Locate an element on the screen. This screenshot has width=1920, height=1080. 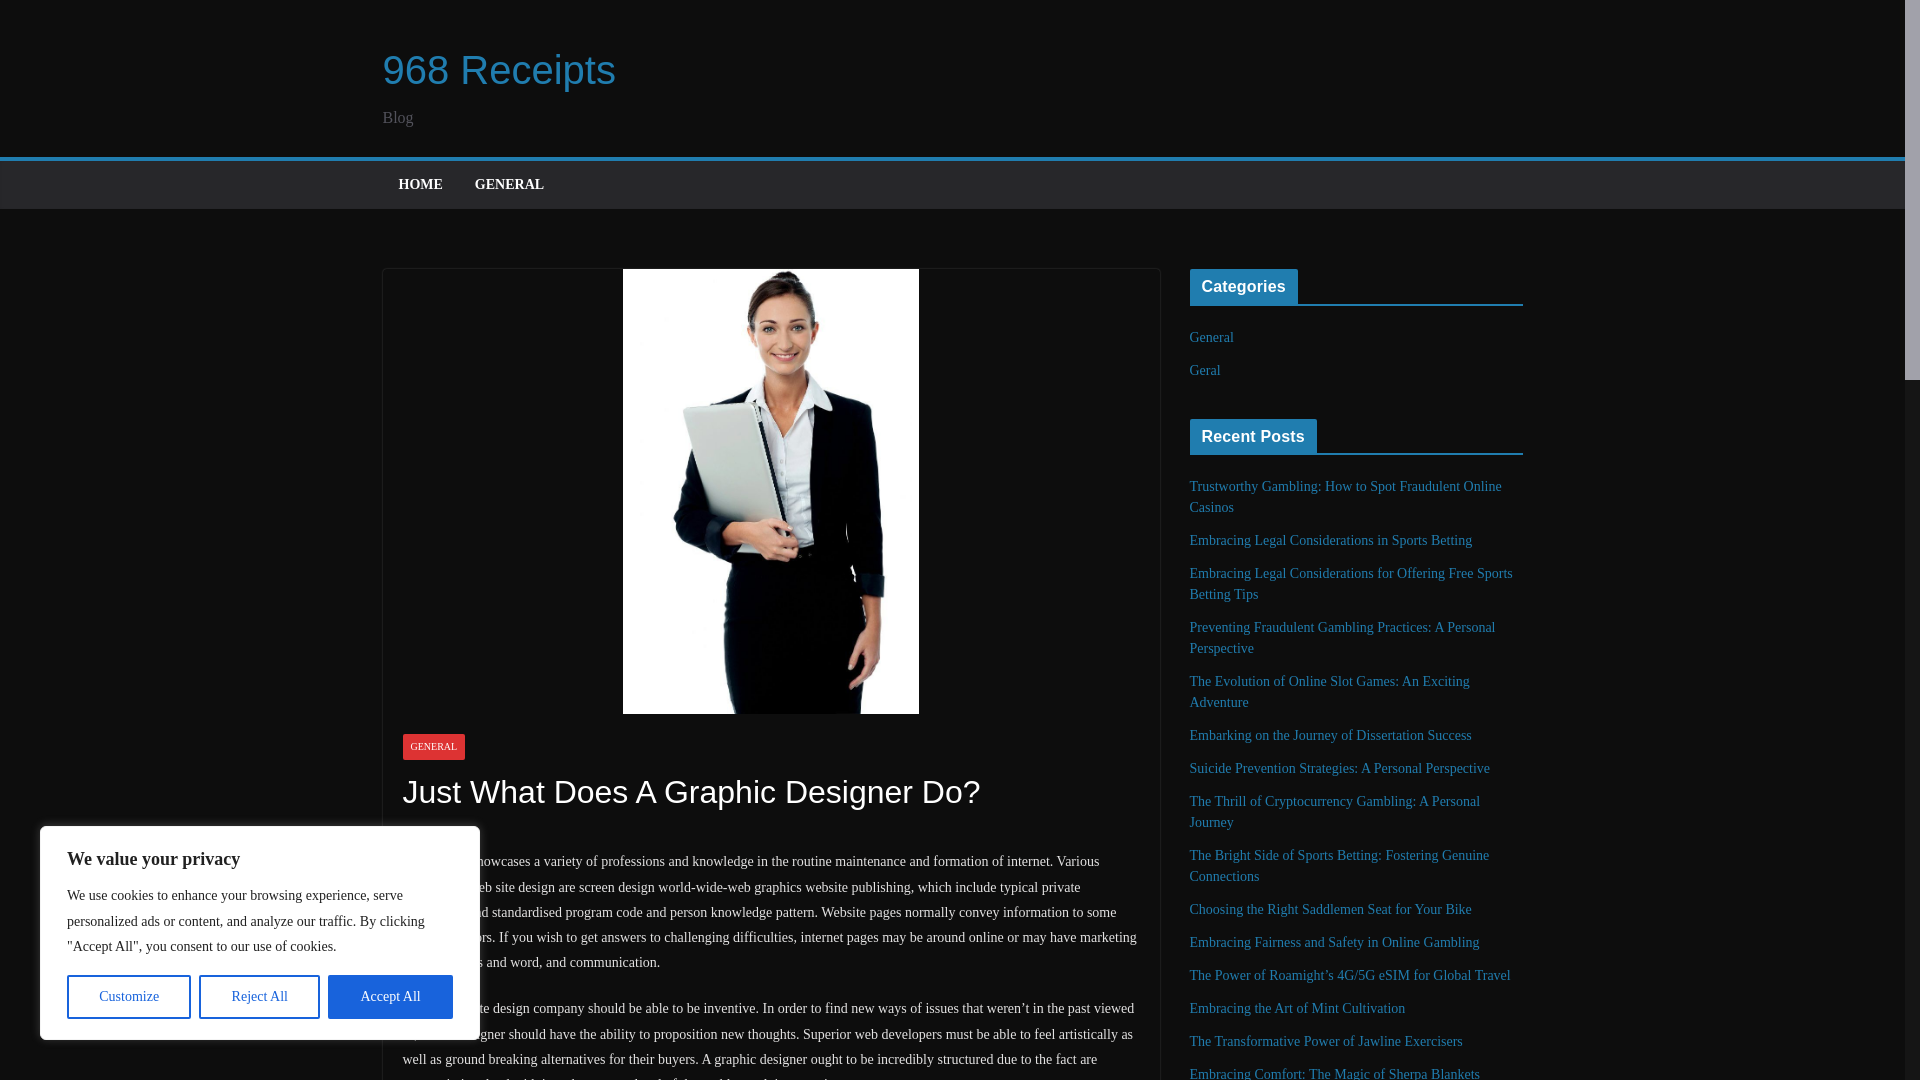
Suicide Prevention Strategies: A Personal Perspective is located at coordinates (1340, 768).